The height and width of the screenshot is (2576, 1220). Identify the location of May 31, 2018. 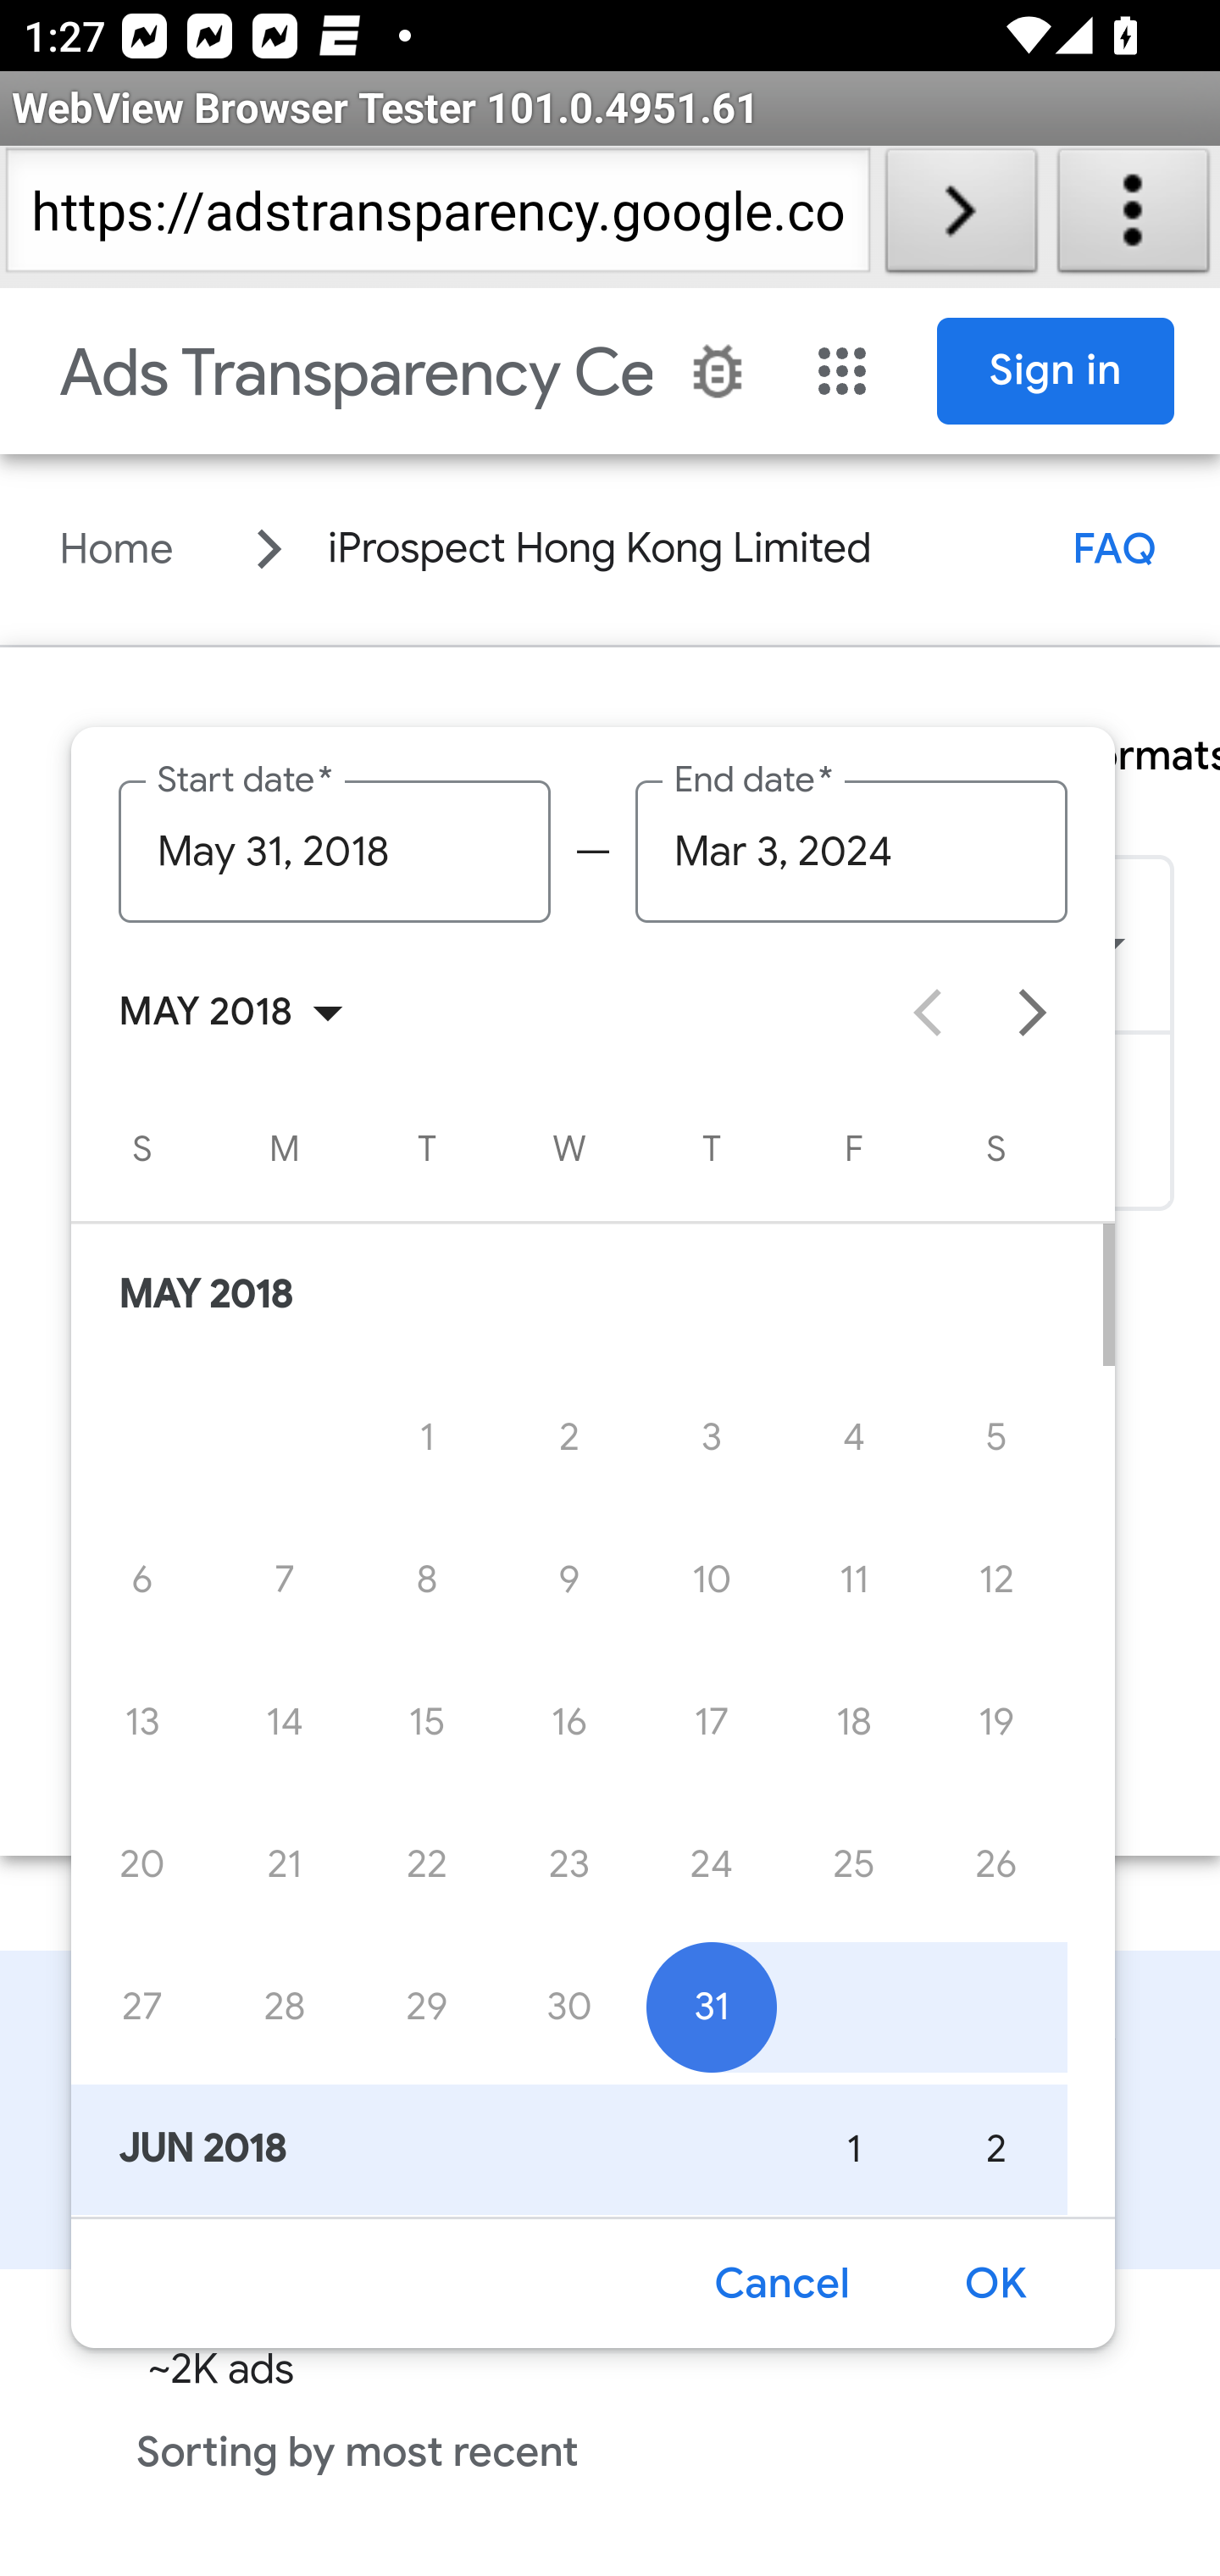
(332, 851).